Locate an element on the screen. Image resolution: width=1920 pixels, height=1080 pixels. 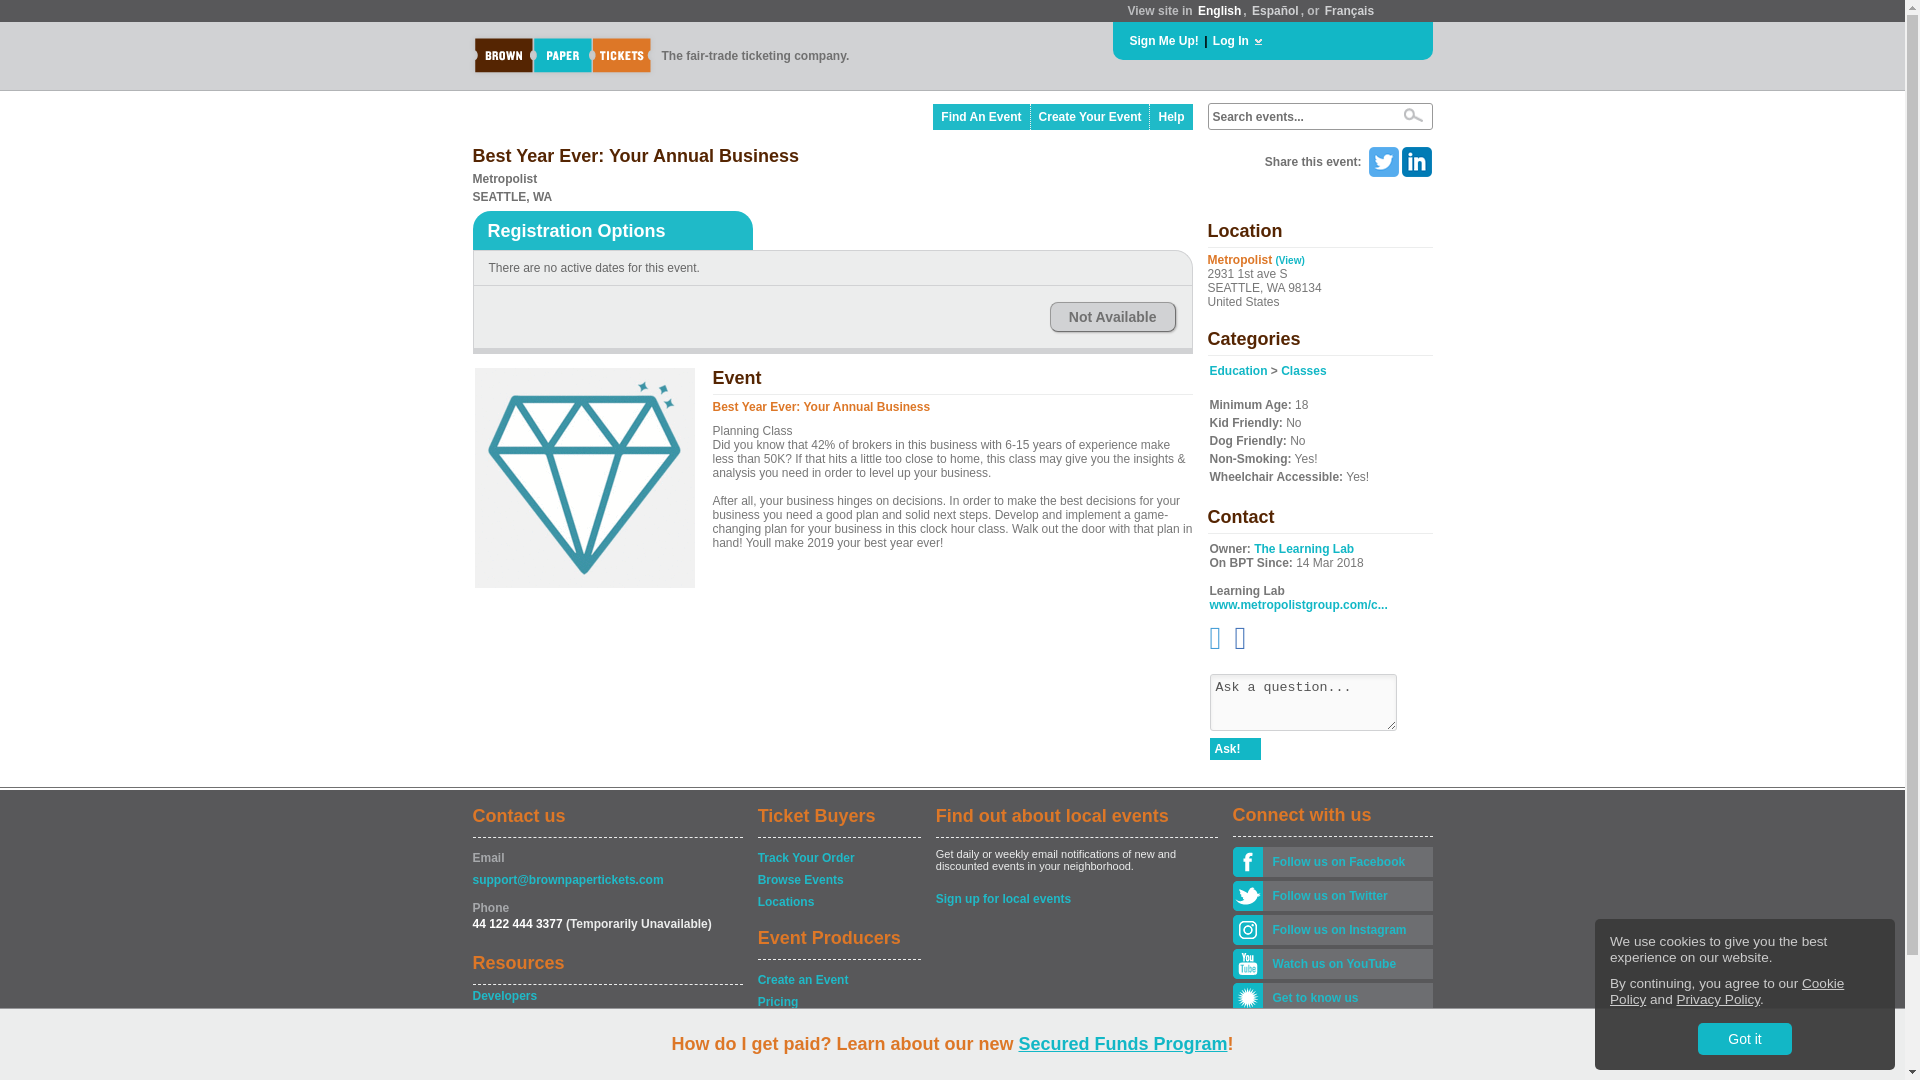
Developers is located at coordinates (606, 996).